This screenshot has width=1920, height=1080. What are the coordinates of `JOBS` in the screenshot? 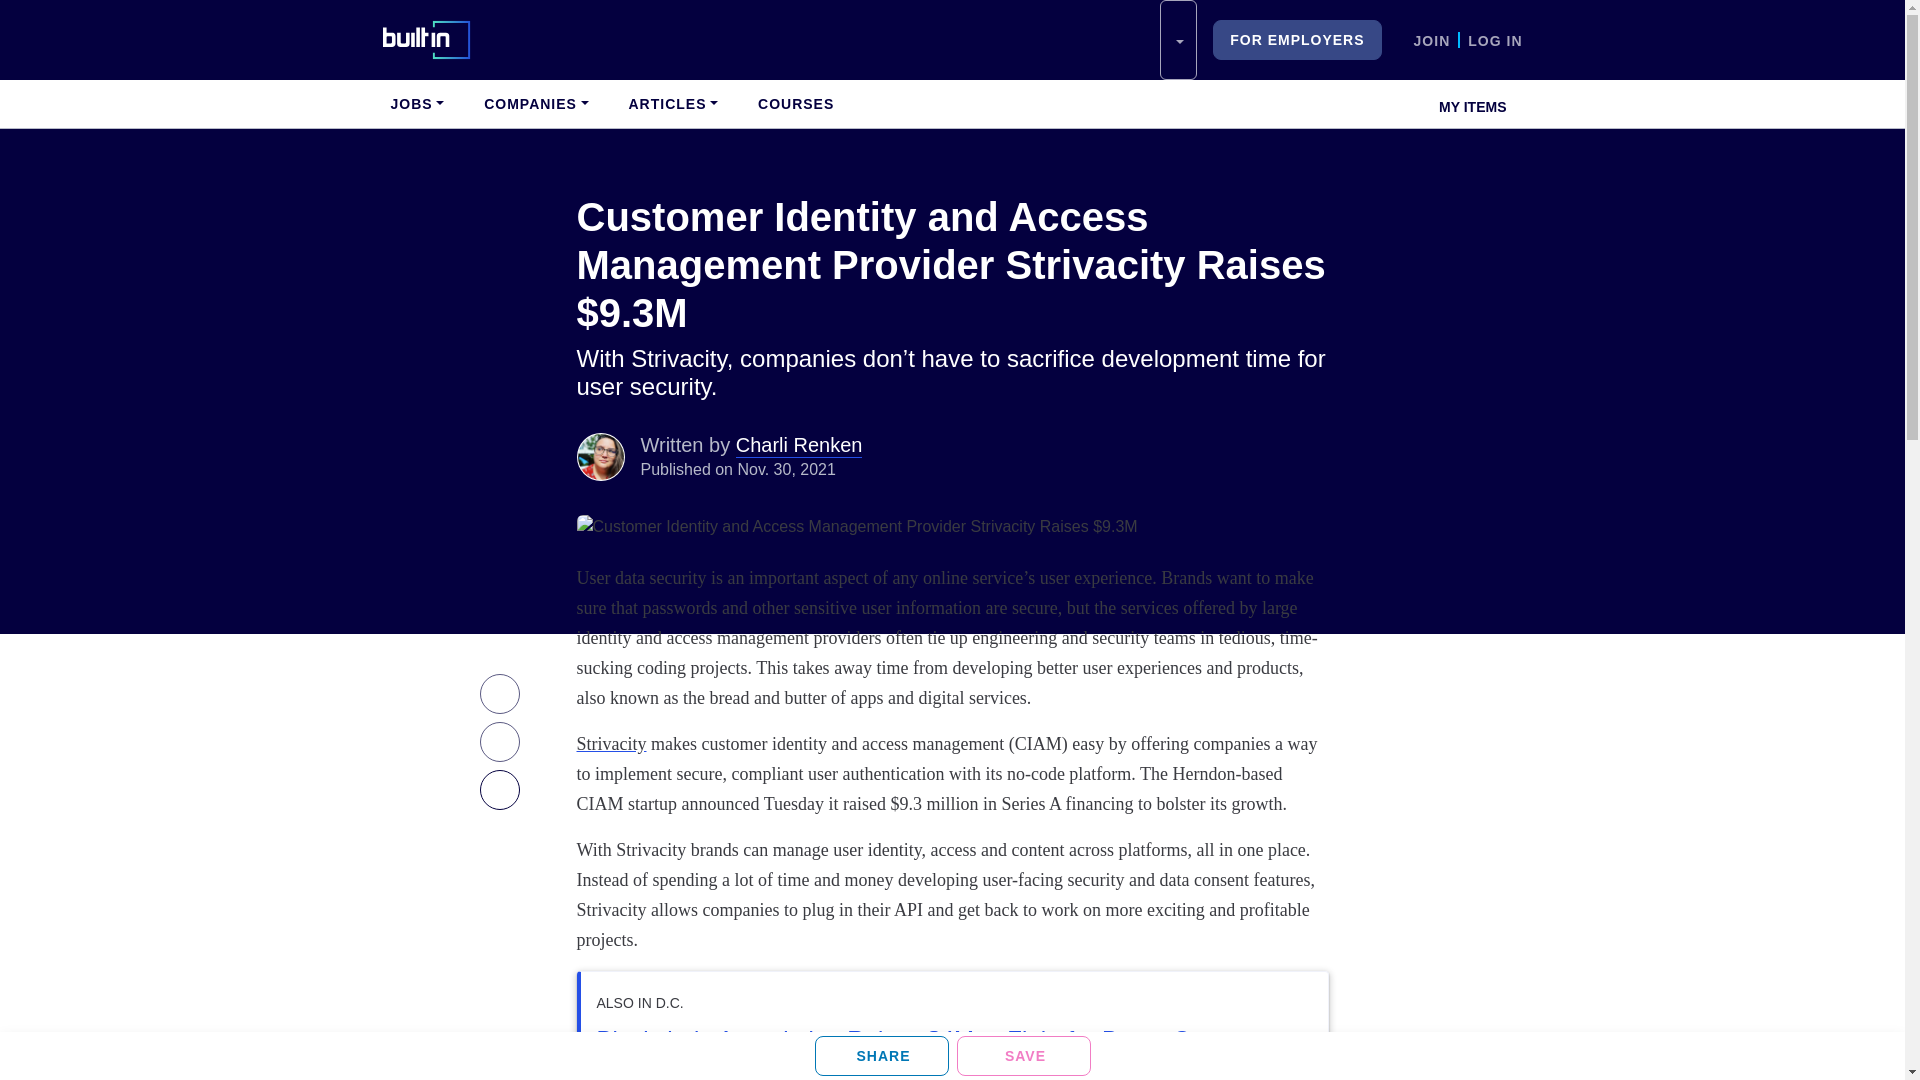 It's located at (416, 104).